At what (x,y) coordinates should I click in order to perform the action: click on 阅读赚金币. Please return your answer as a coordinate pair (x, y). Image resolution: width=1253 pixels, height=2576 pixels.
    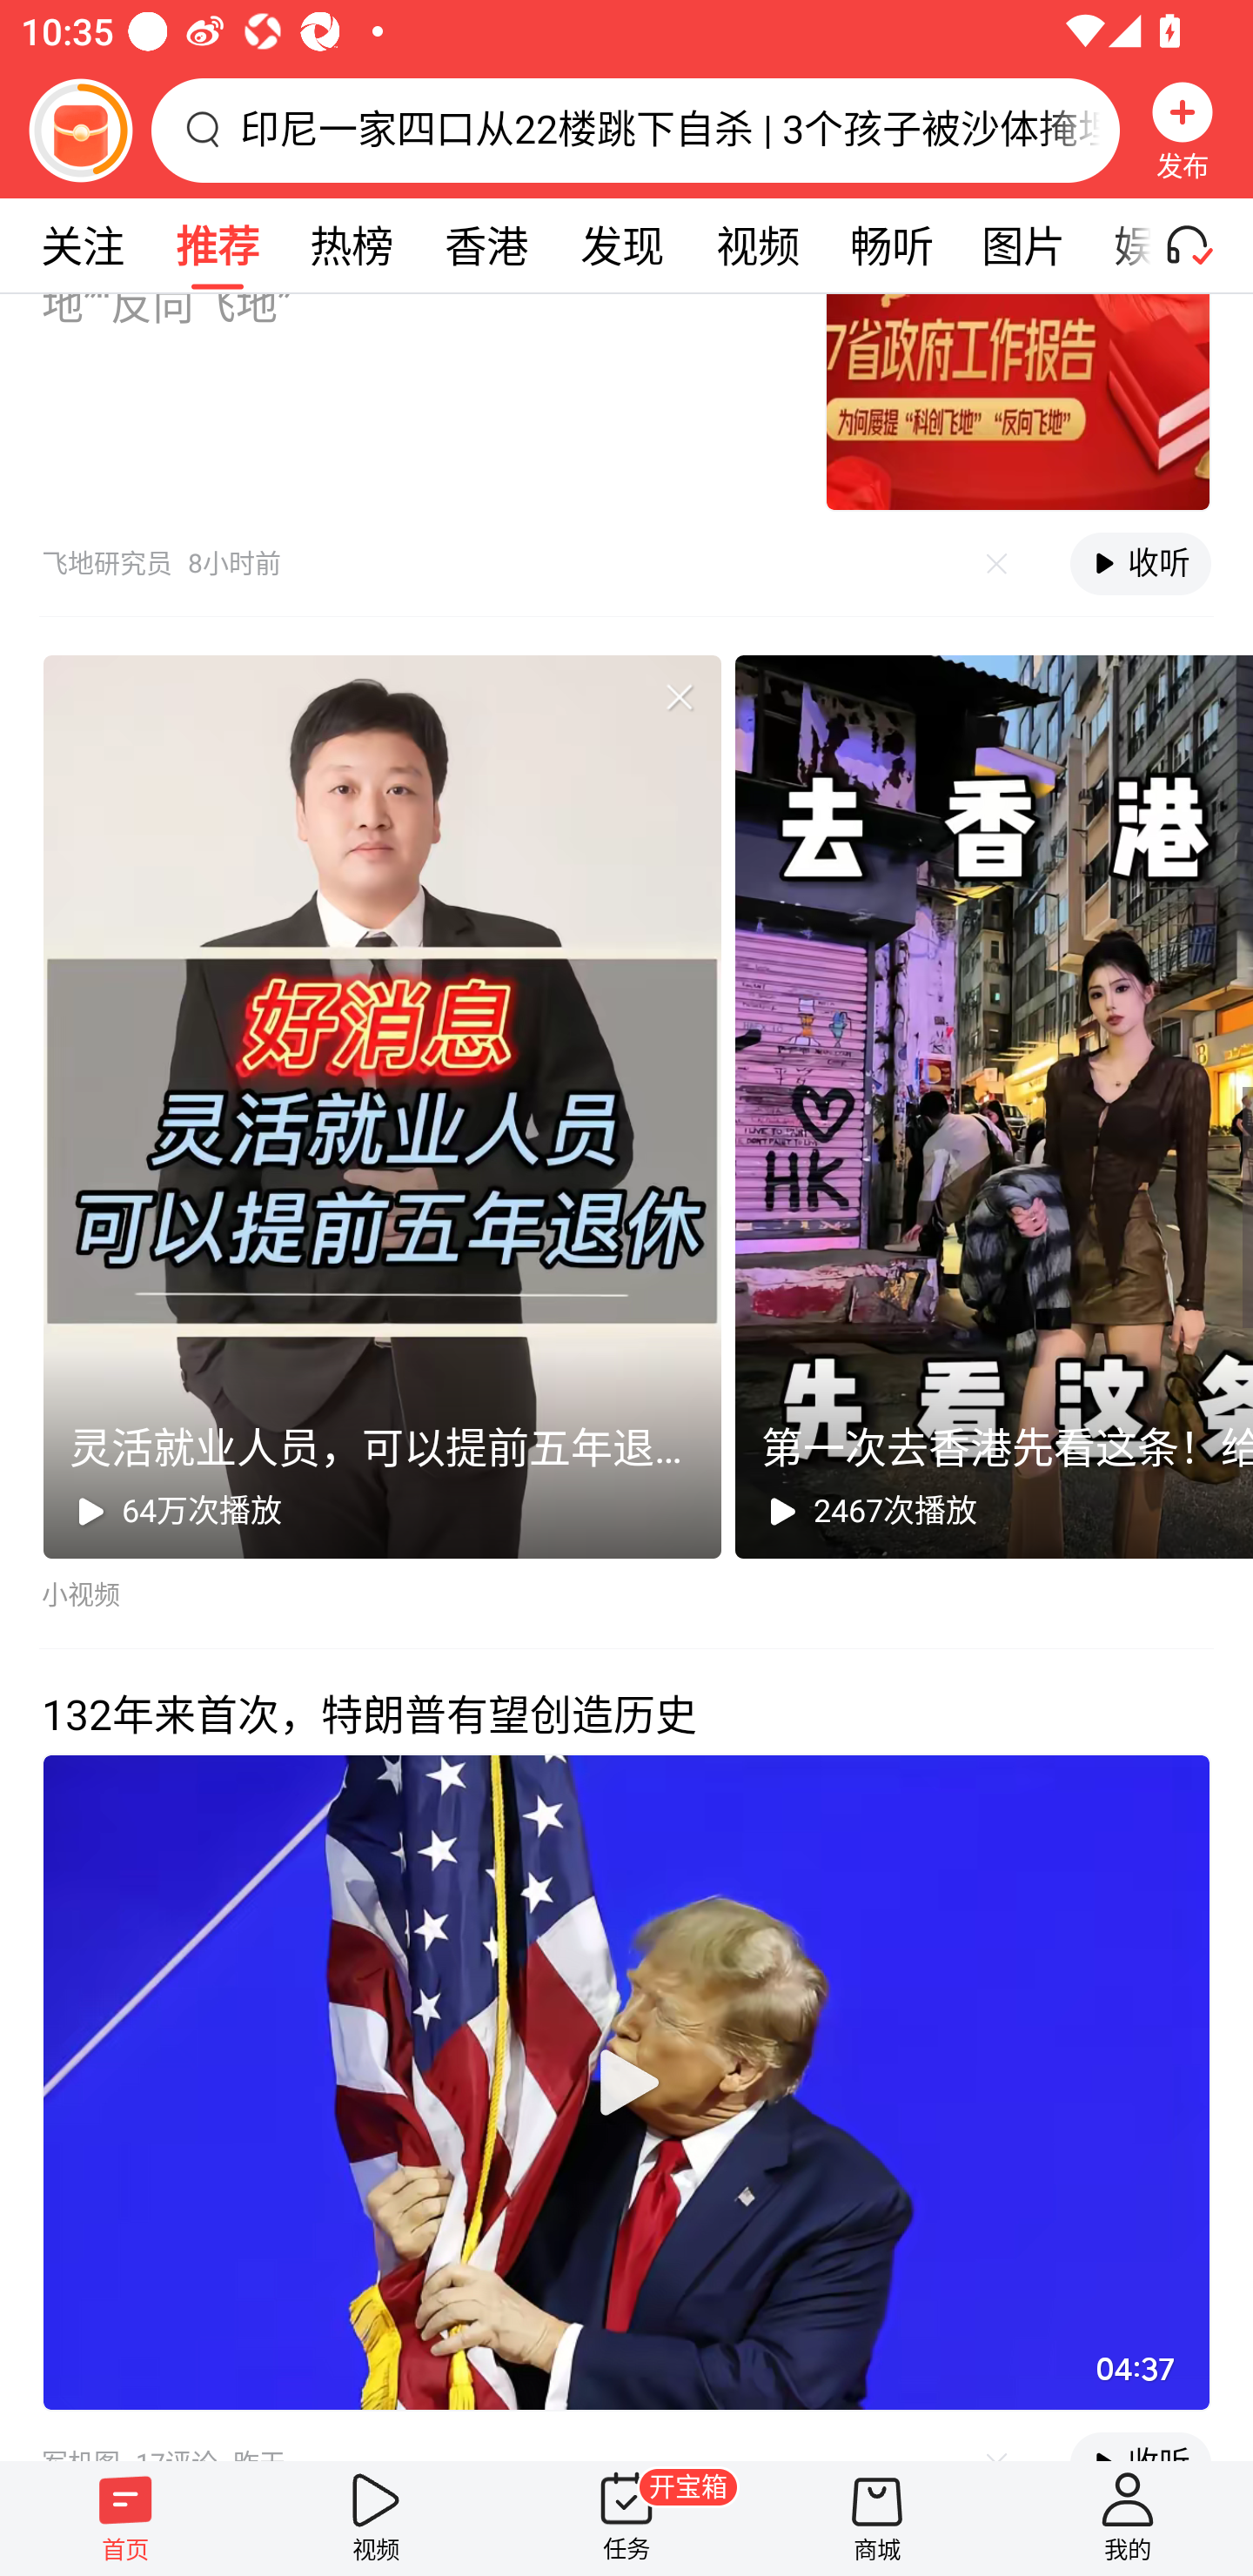
    Looking at the image, I should click on (80, 130).